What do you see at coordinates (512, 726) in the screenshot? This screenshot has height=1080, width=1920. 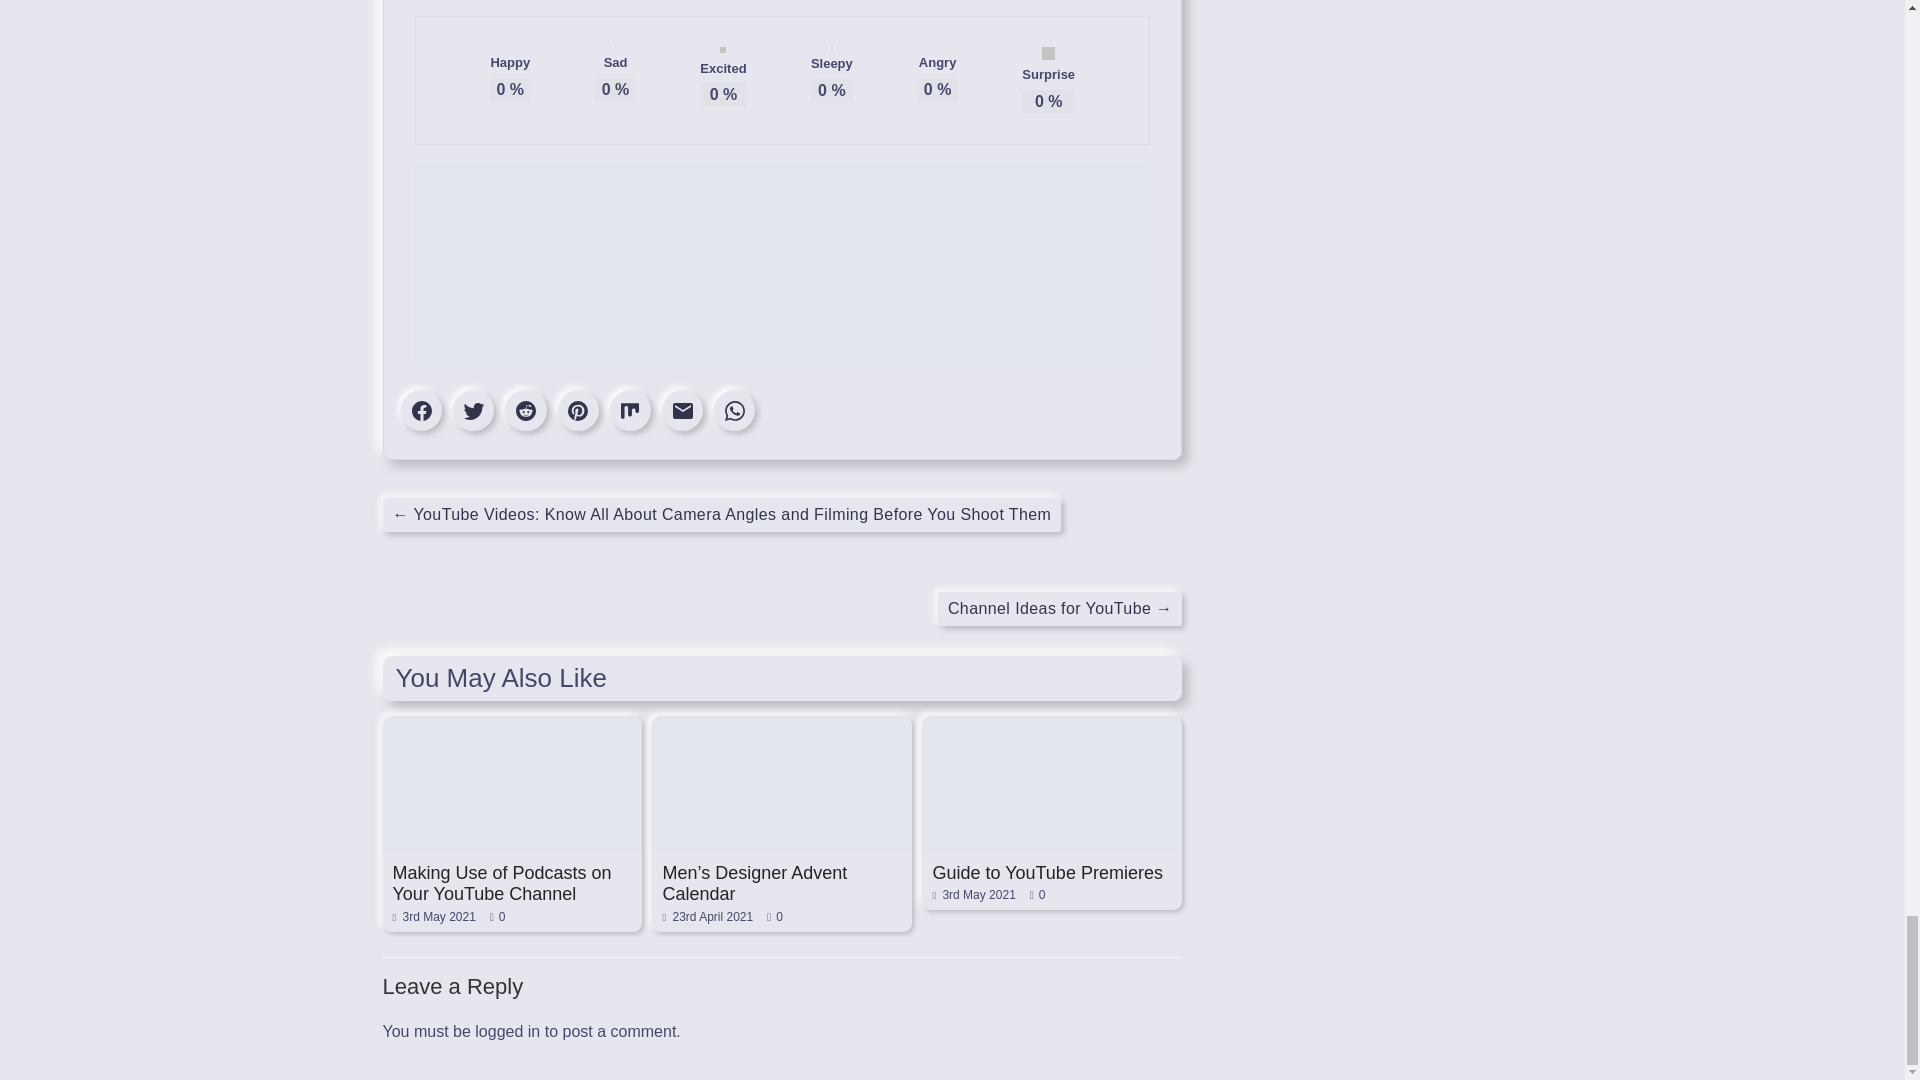 I see `Making Use of Podcasts on Your YouTube Channel` at bounding box center [512, 726].